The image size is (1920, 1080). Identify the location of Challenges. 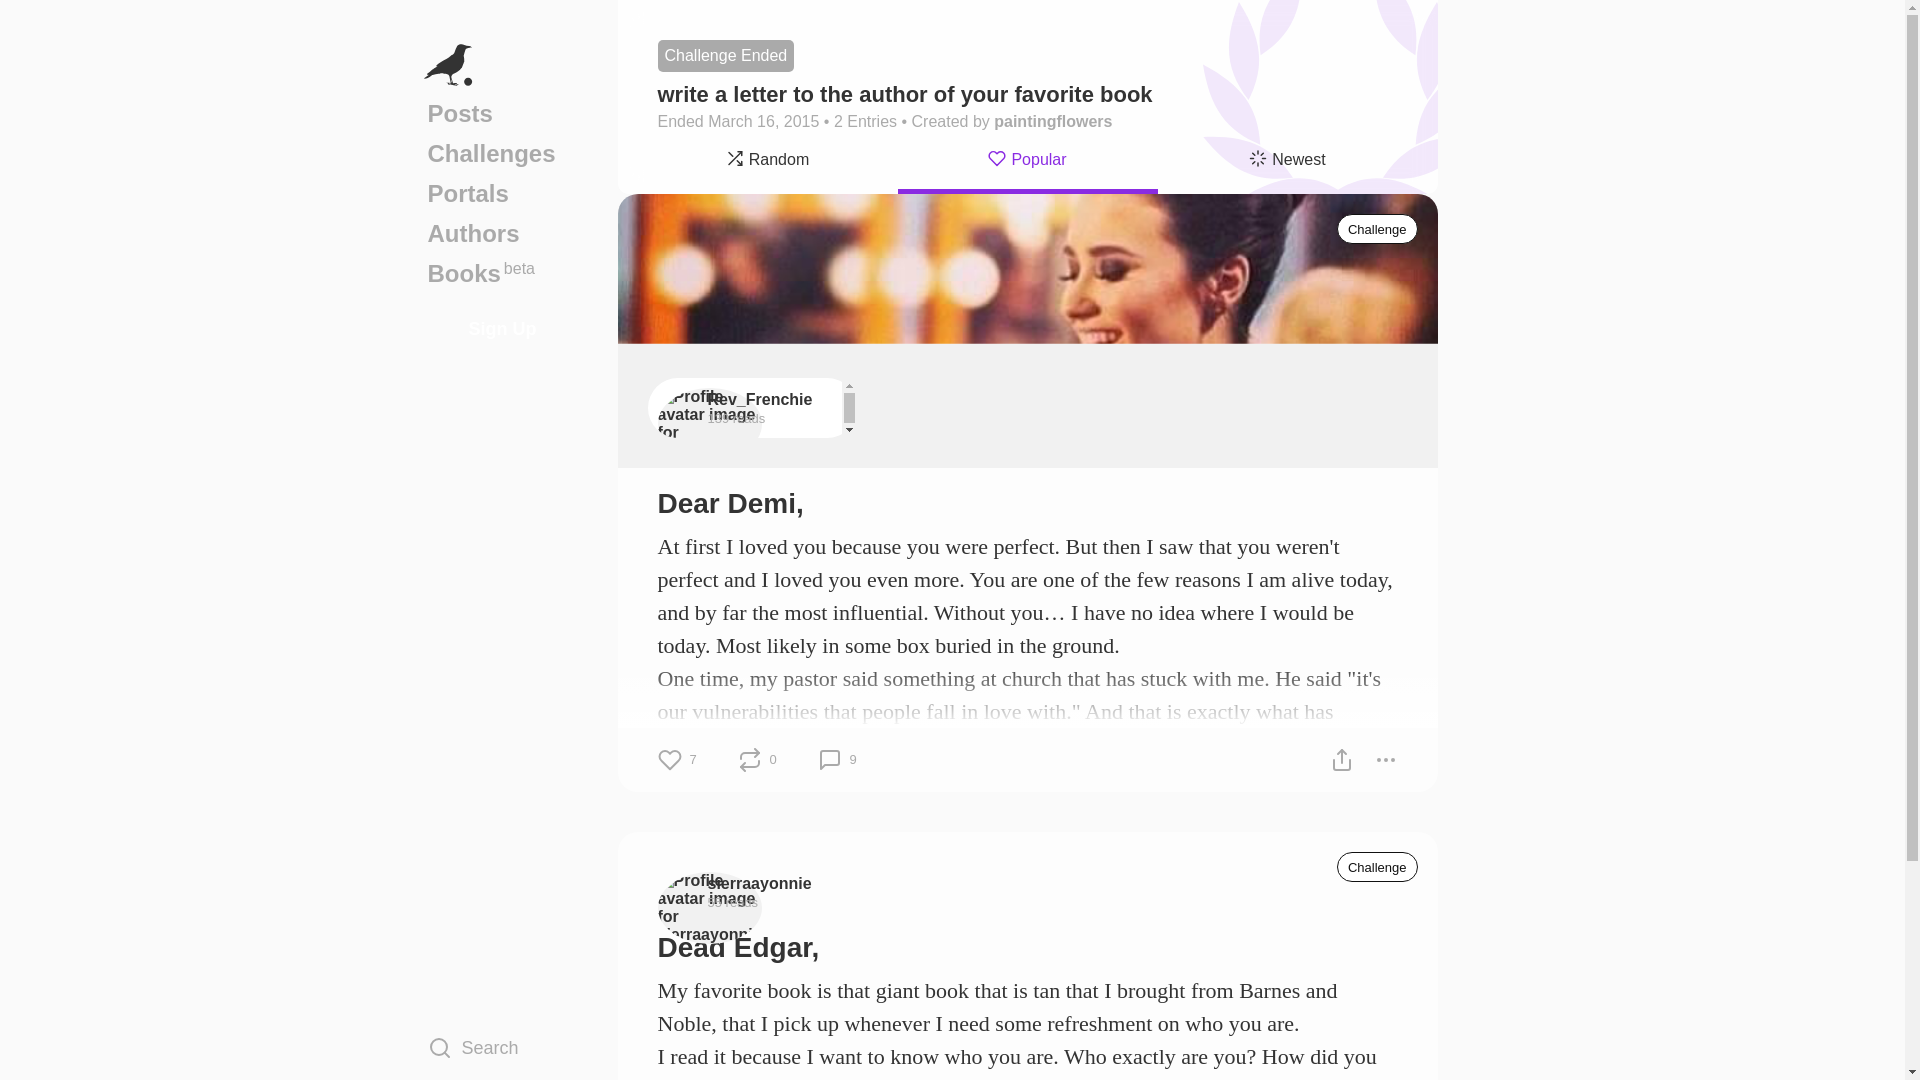
(502, 273).